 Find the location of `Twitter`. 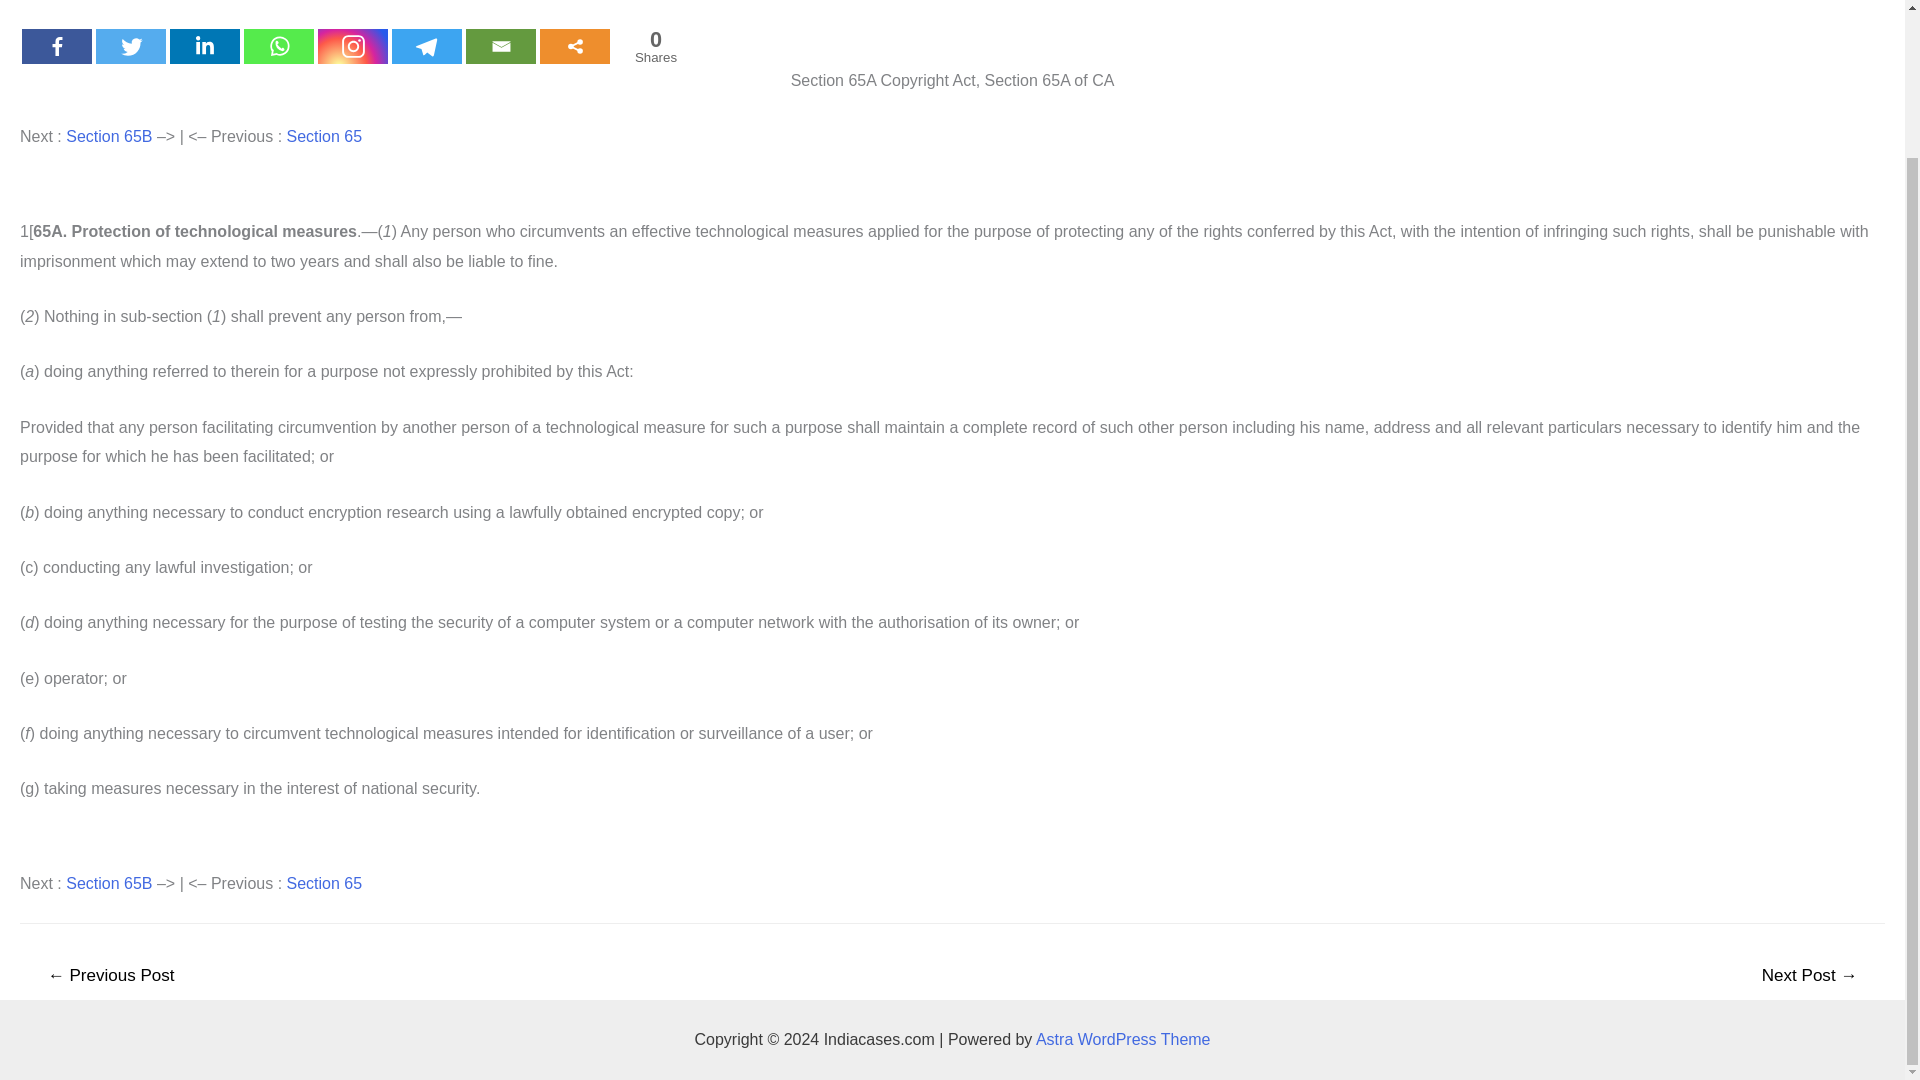

Twitter is located at coordinates (130, 46).